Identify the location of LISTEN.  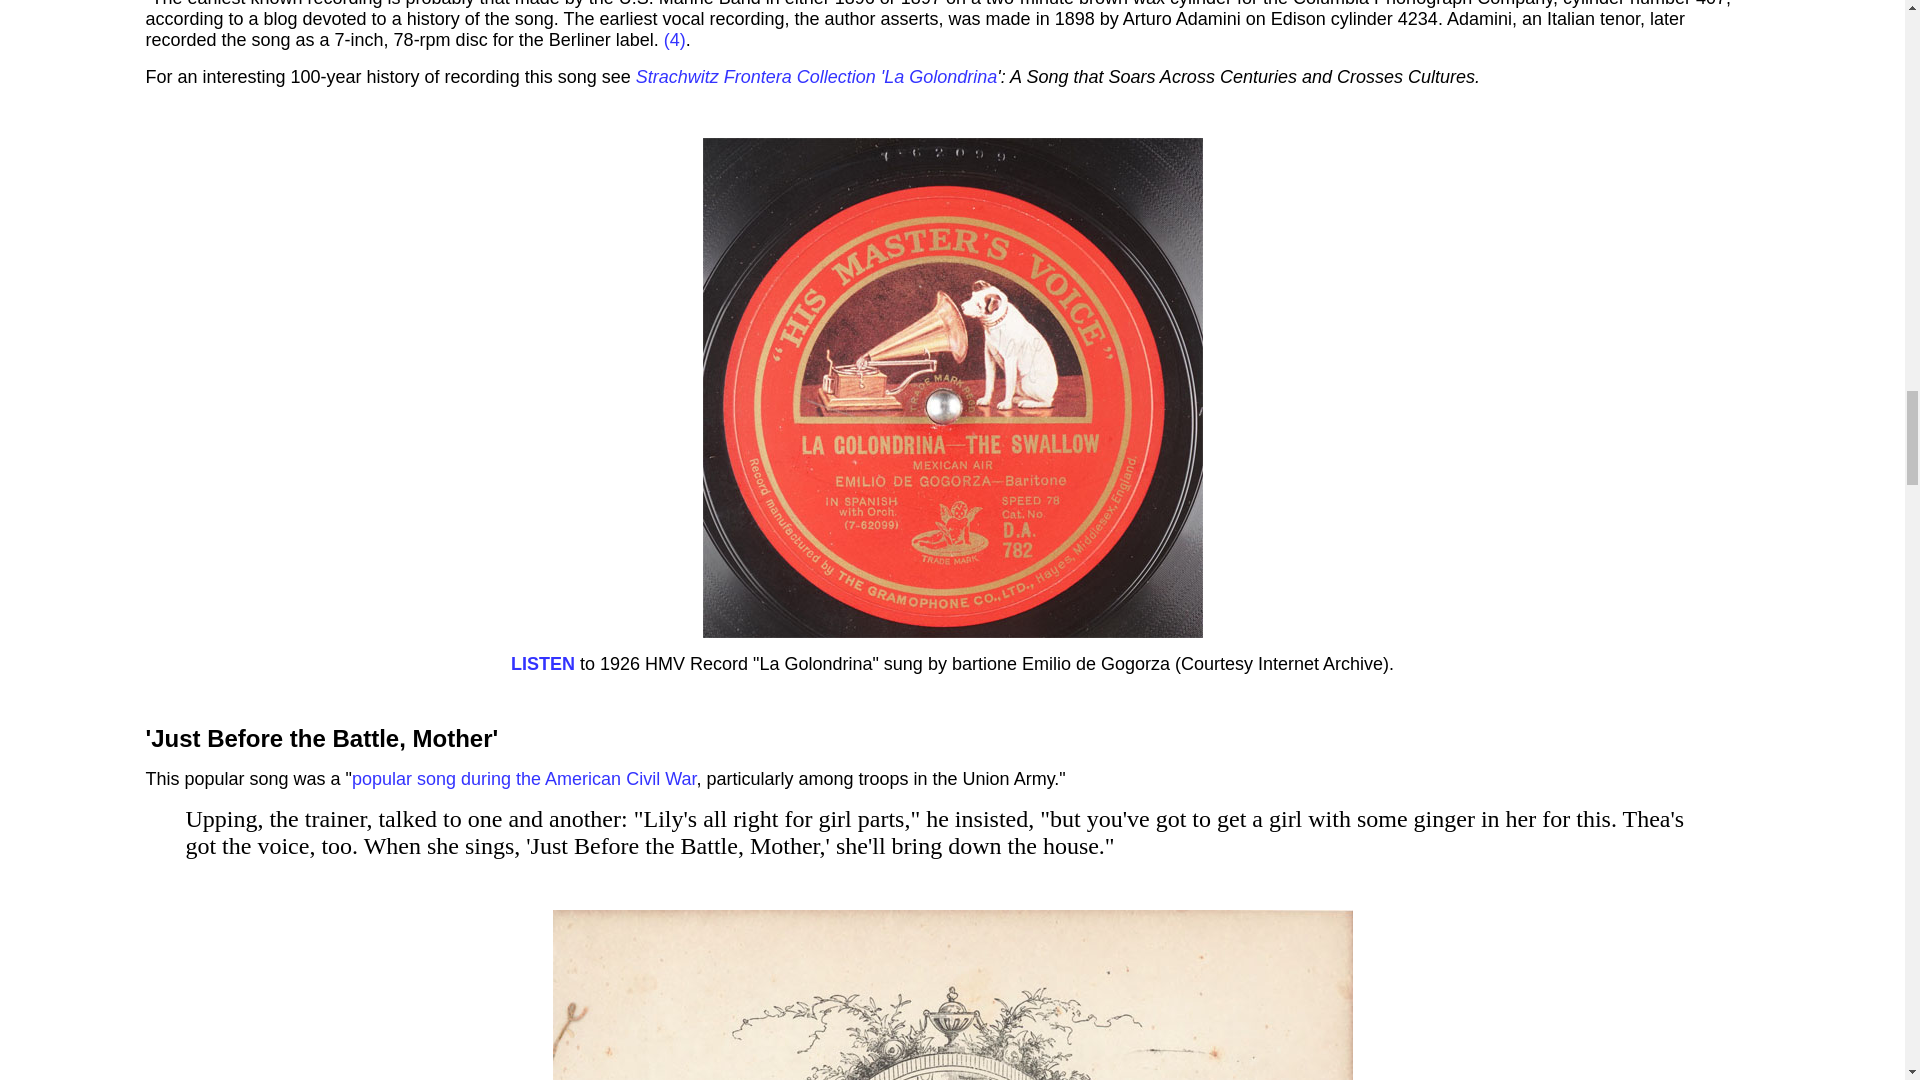
(542, 664).